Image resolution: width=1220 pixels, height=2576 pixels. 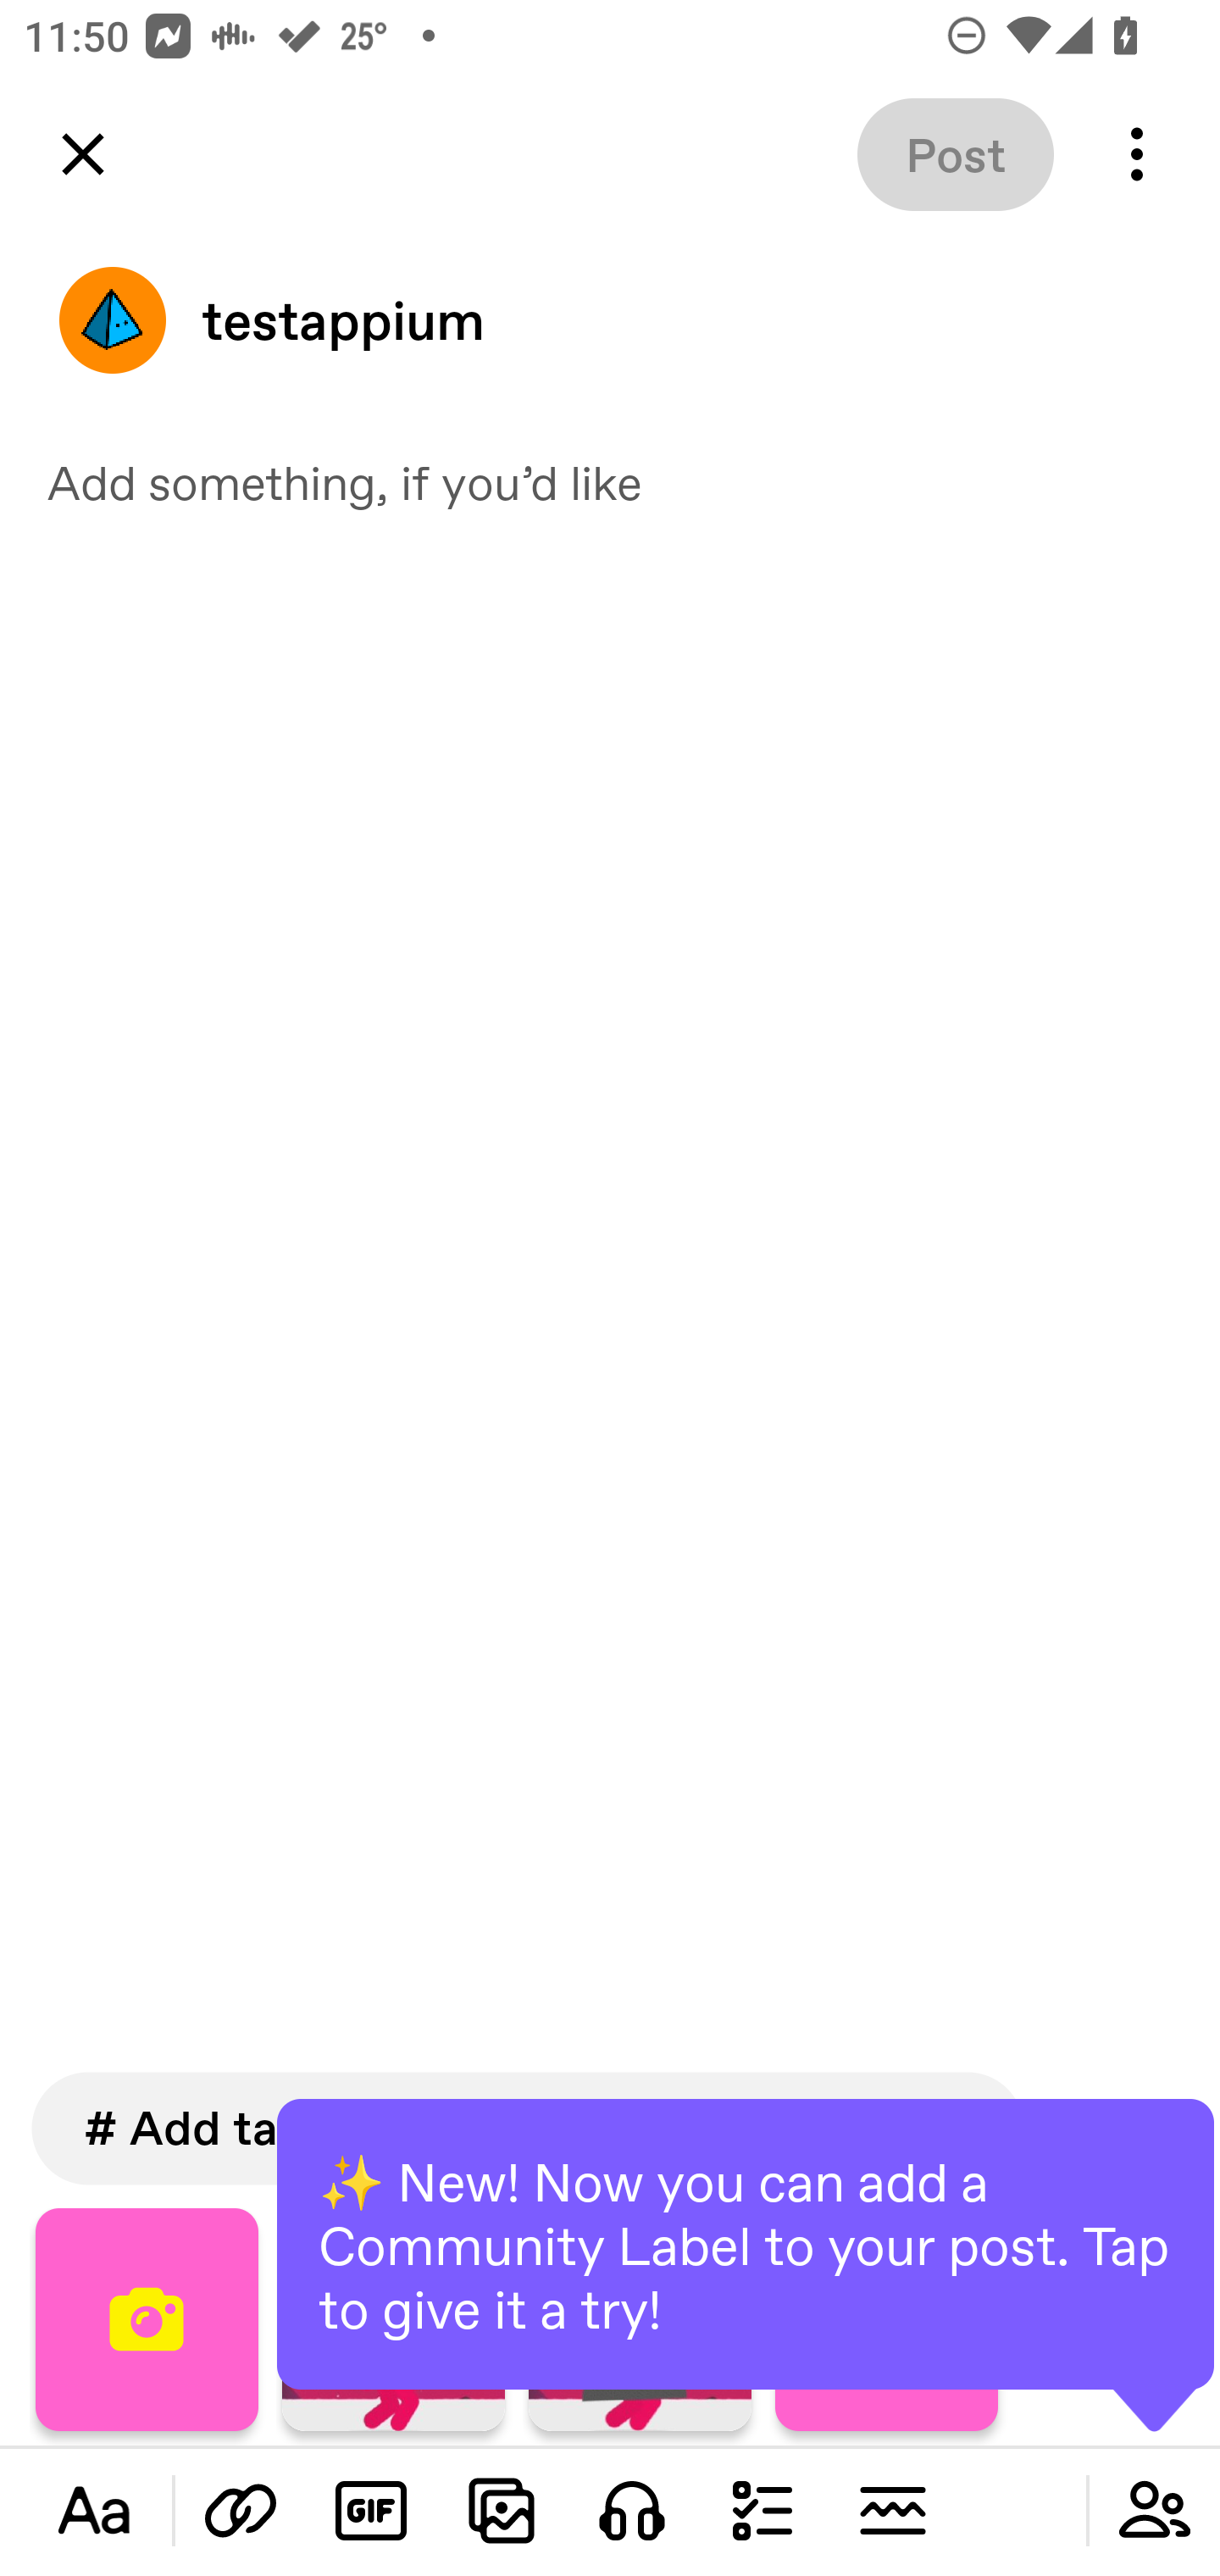 I want to click on Add read-more link to post, so click(x=892, y=2510).